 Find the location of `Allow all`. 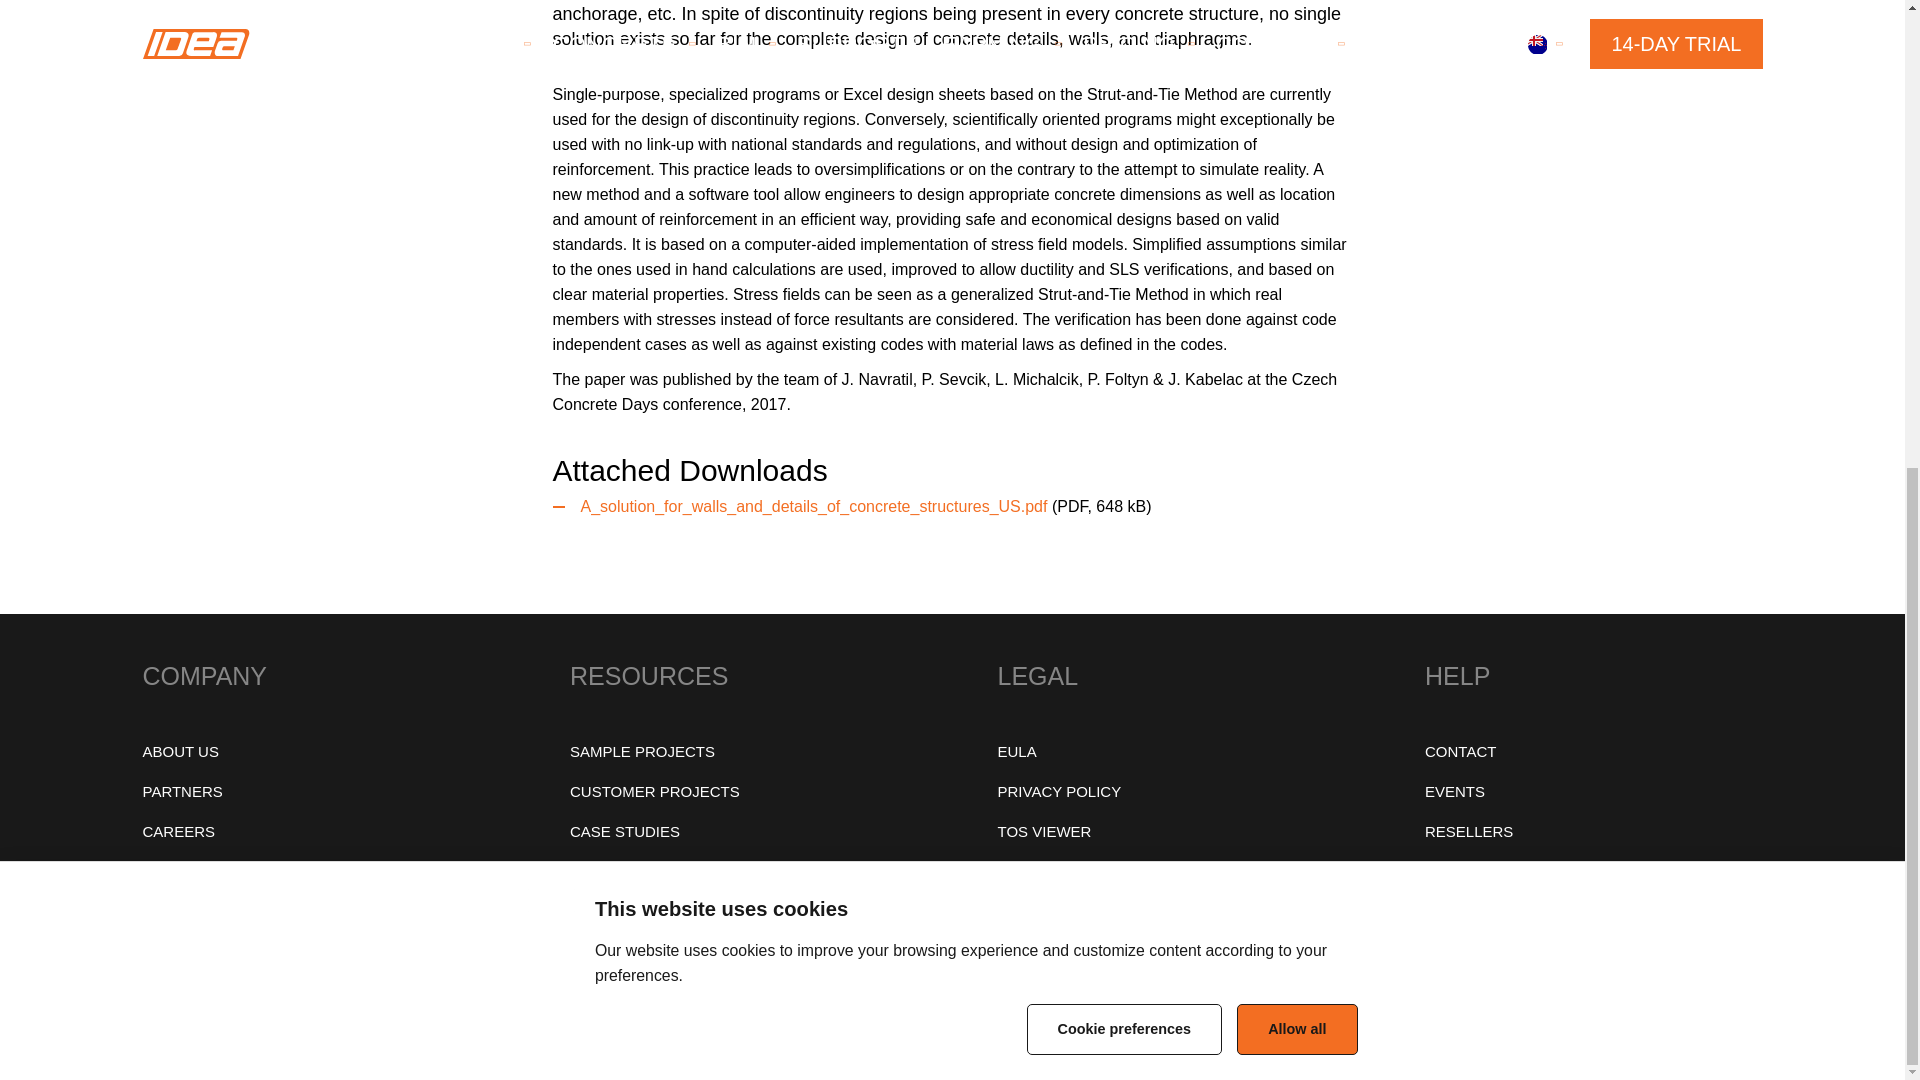

Allow all is located at coordinates (1296, 382).